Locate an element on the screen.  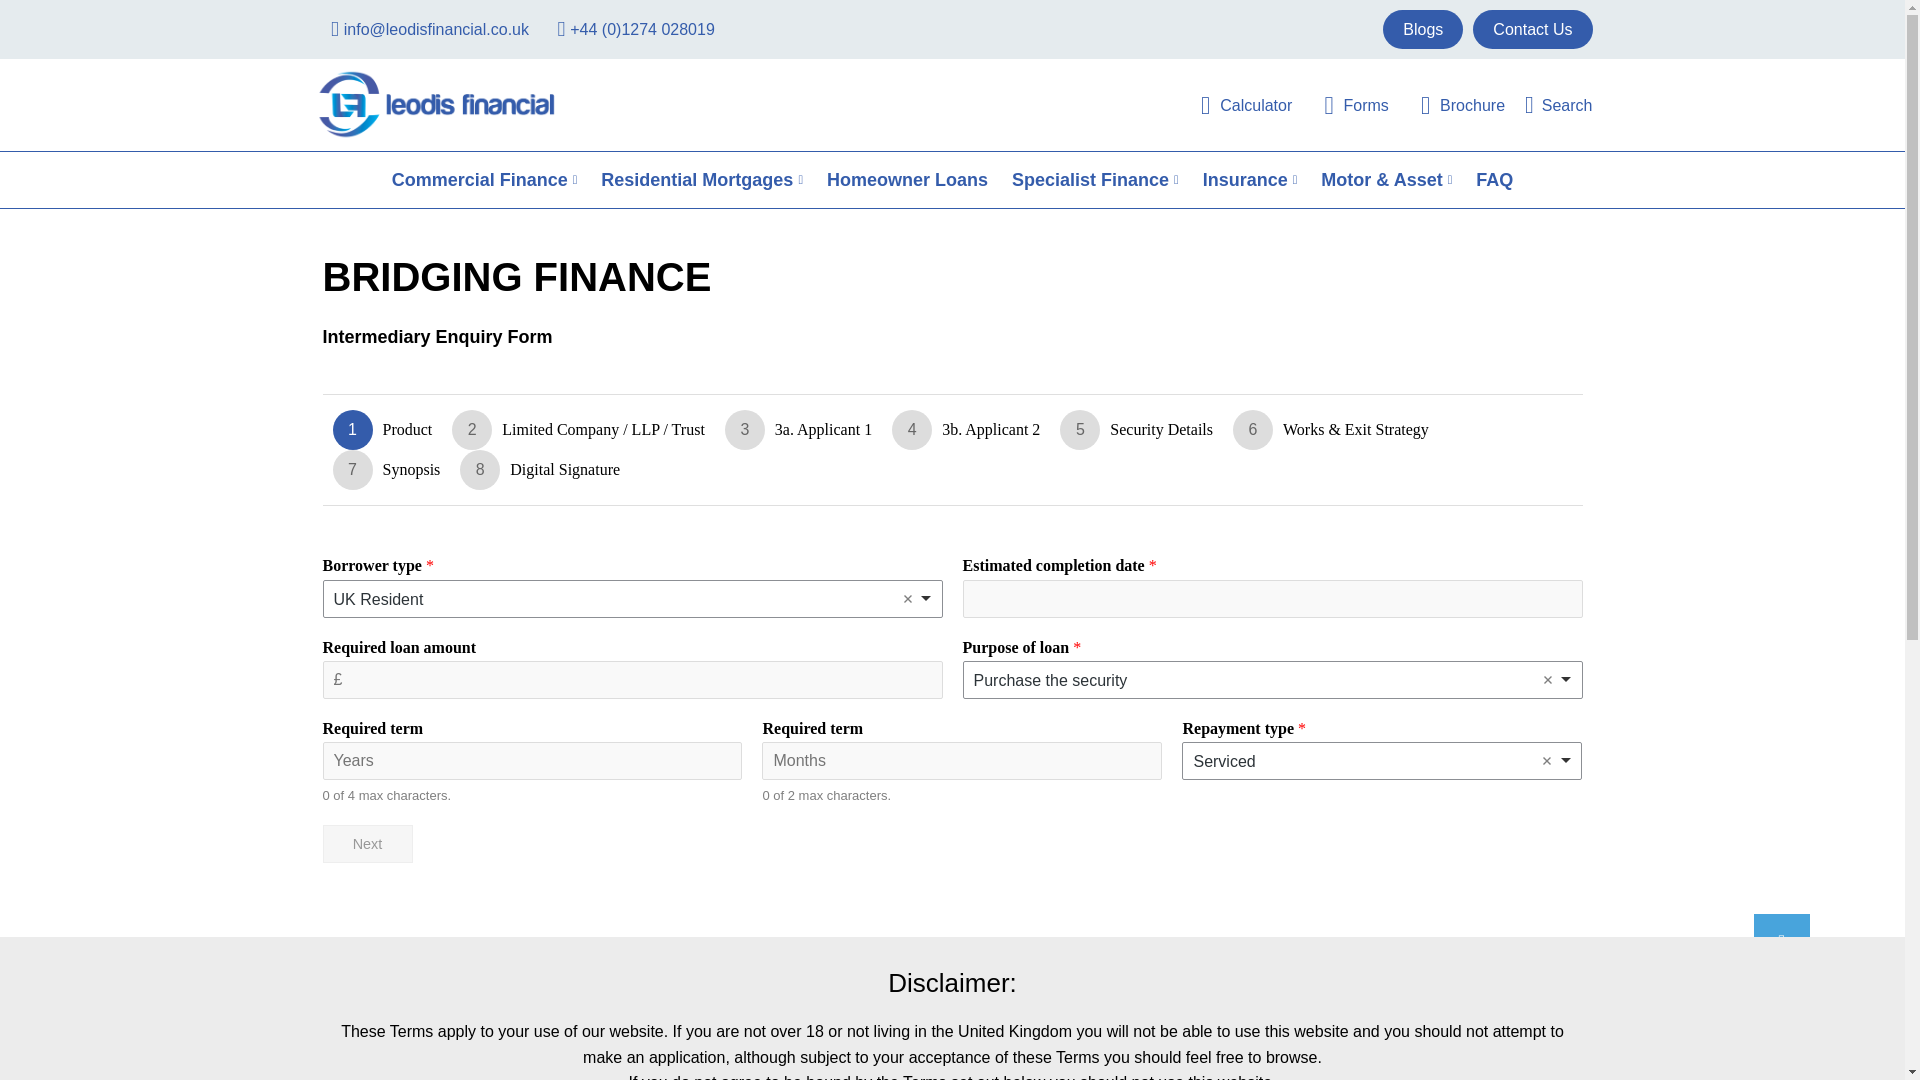
Contact Us is located at coordinates (1532, 28).